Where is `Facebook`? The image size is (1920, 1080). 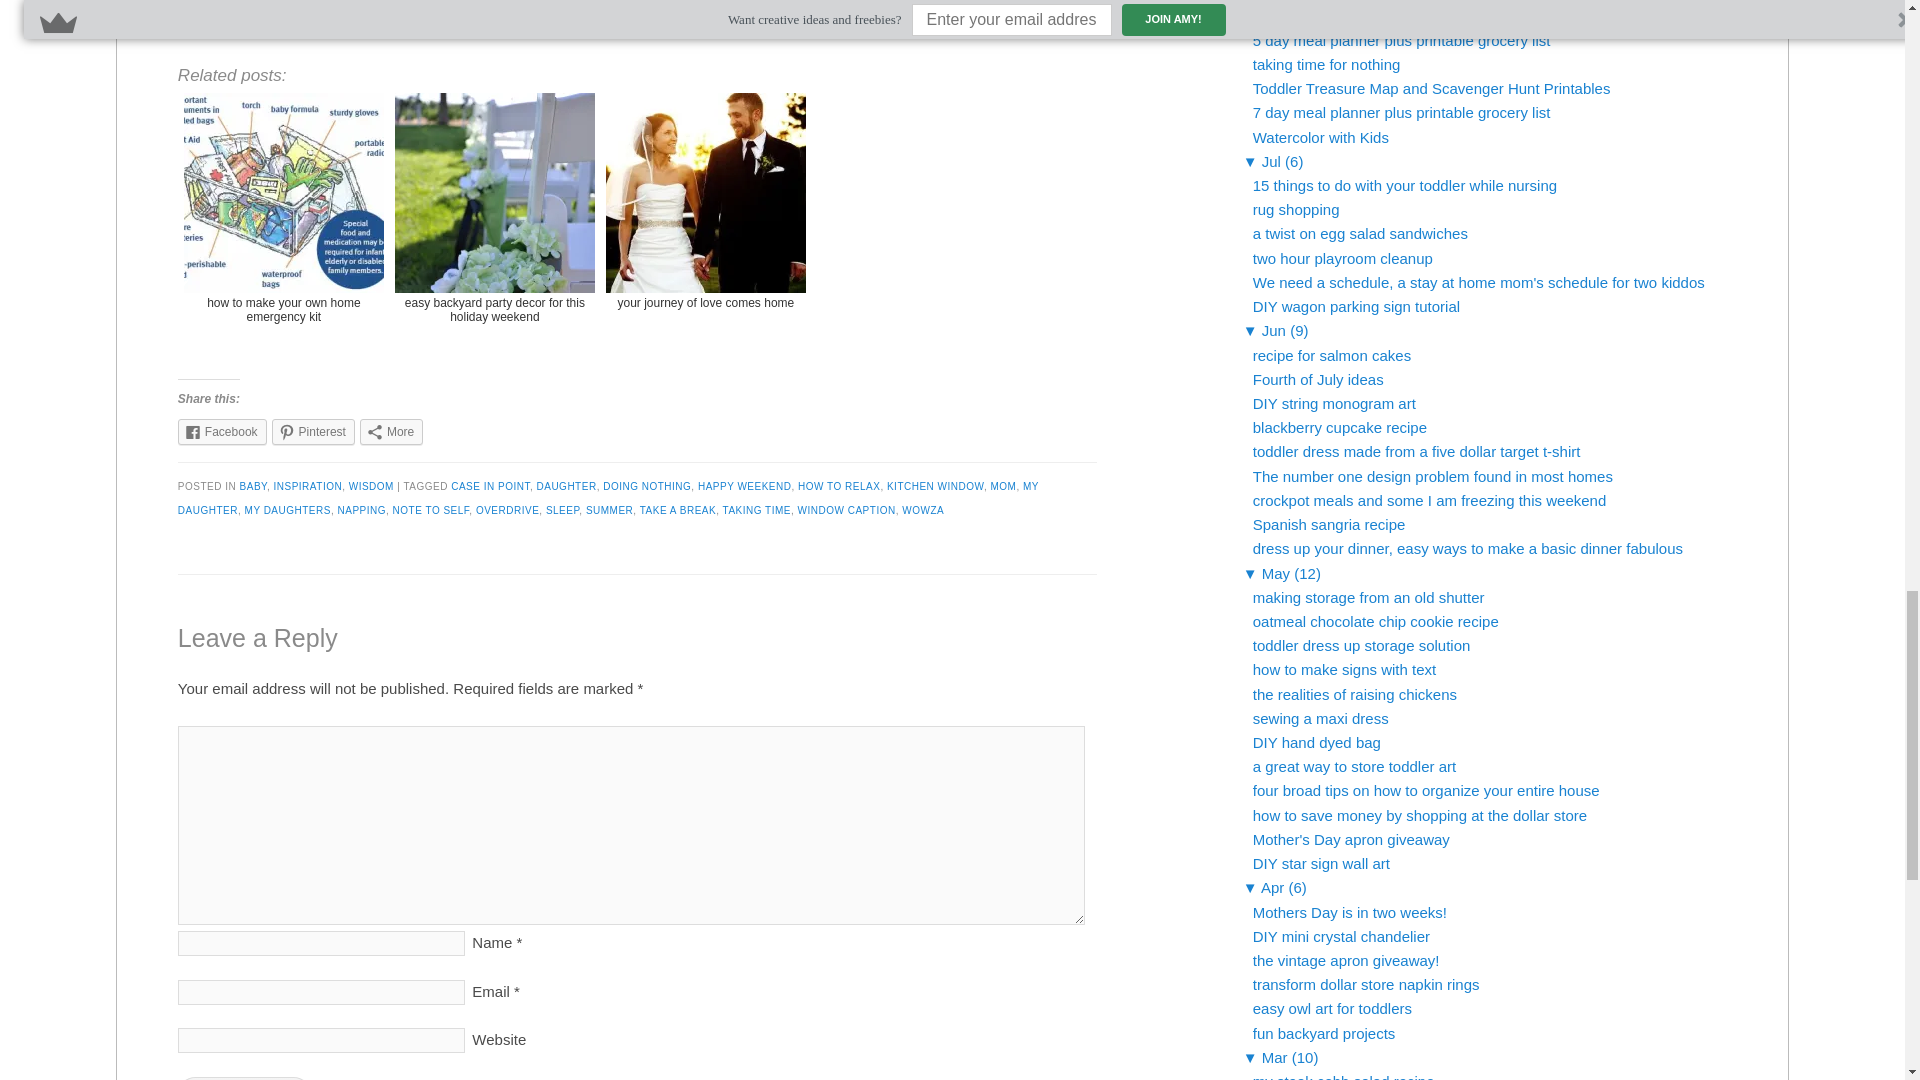
Facebook is located at coordinates (222, 432).